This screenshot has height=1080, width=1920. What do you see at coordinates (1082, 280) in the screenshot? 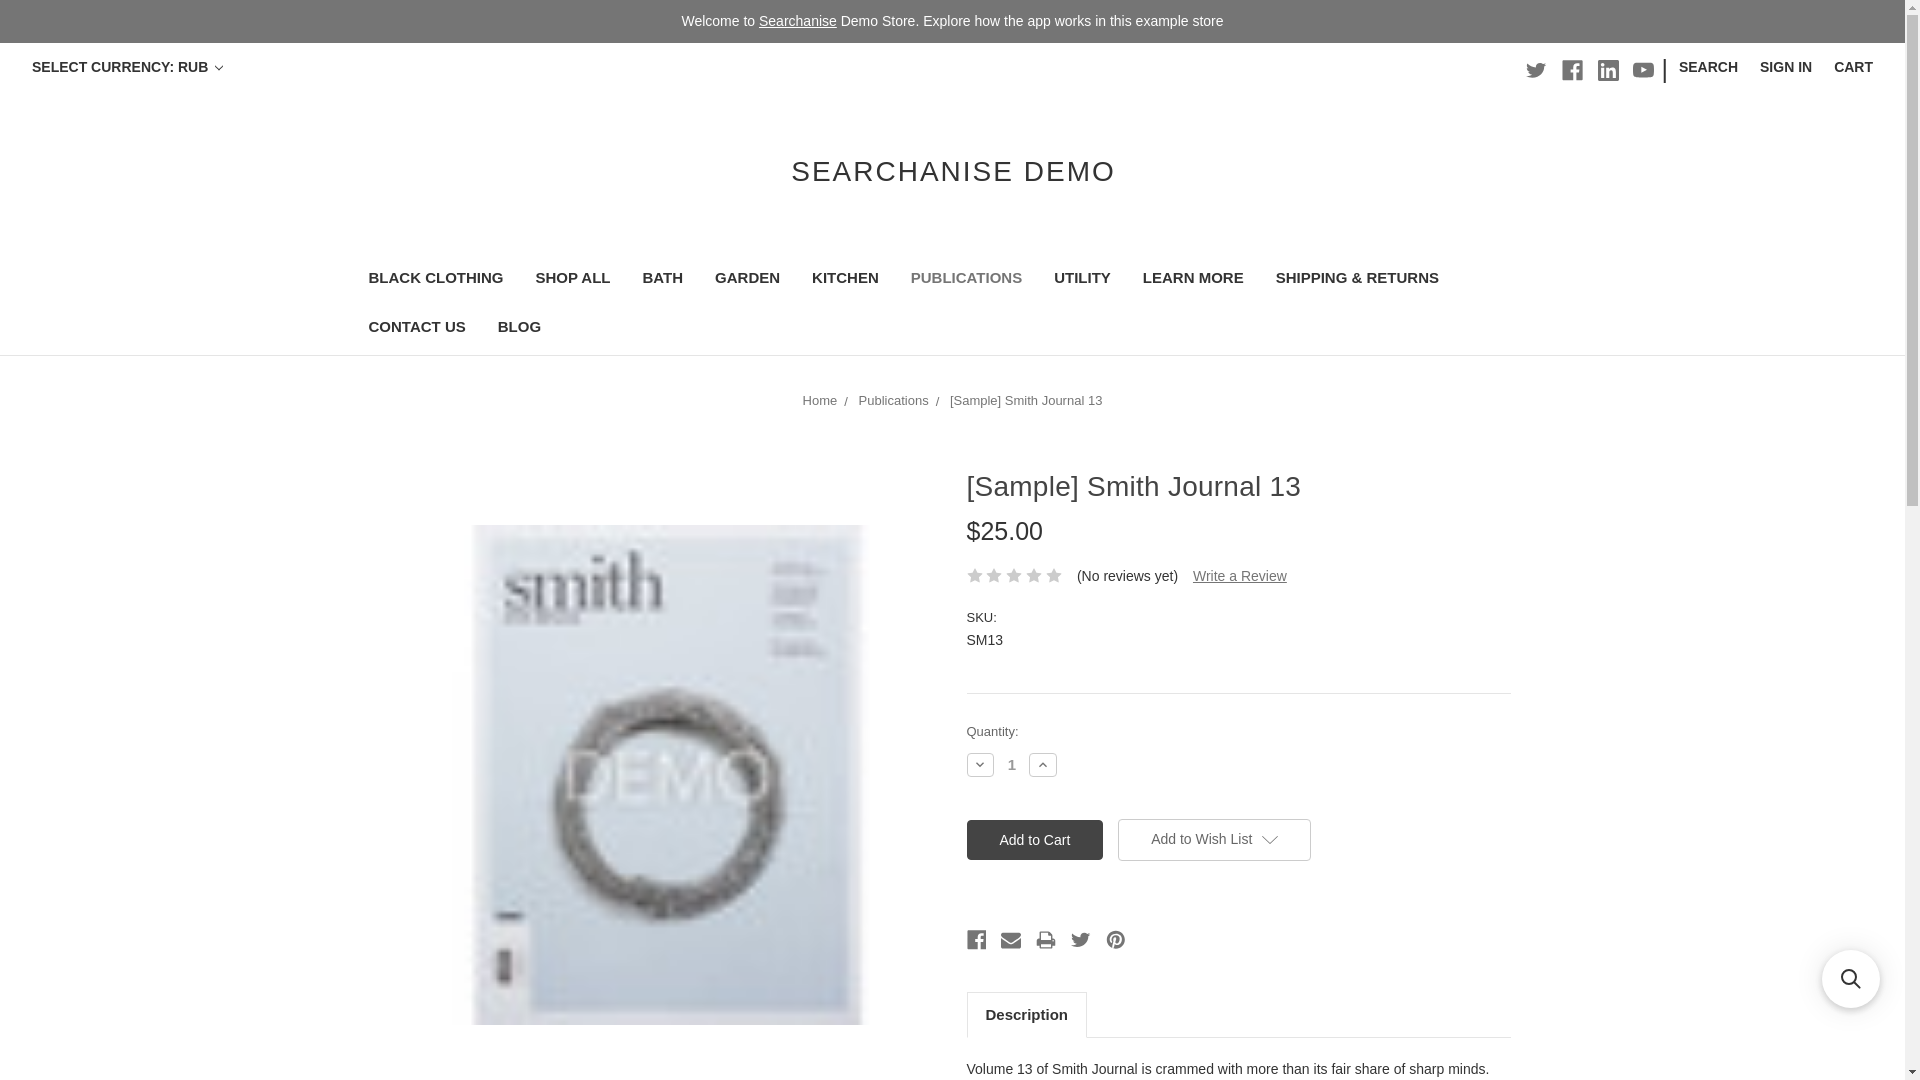
I see `UTILITY` at bounding box center [1082, 280].